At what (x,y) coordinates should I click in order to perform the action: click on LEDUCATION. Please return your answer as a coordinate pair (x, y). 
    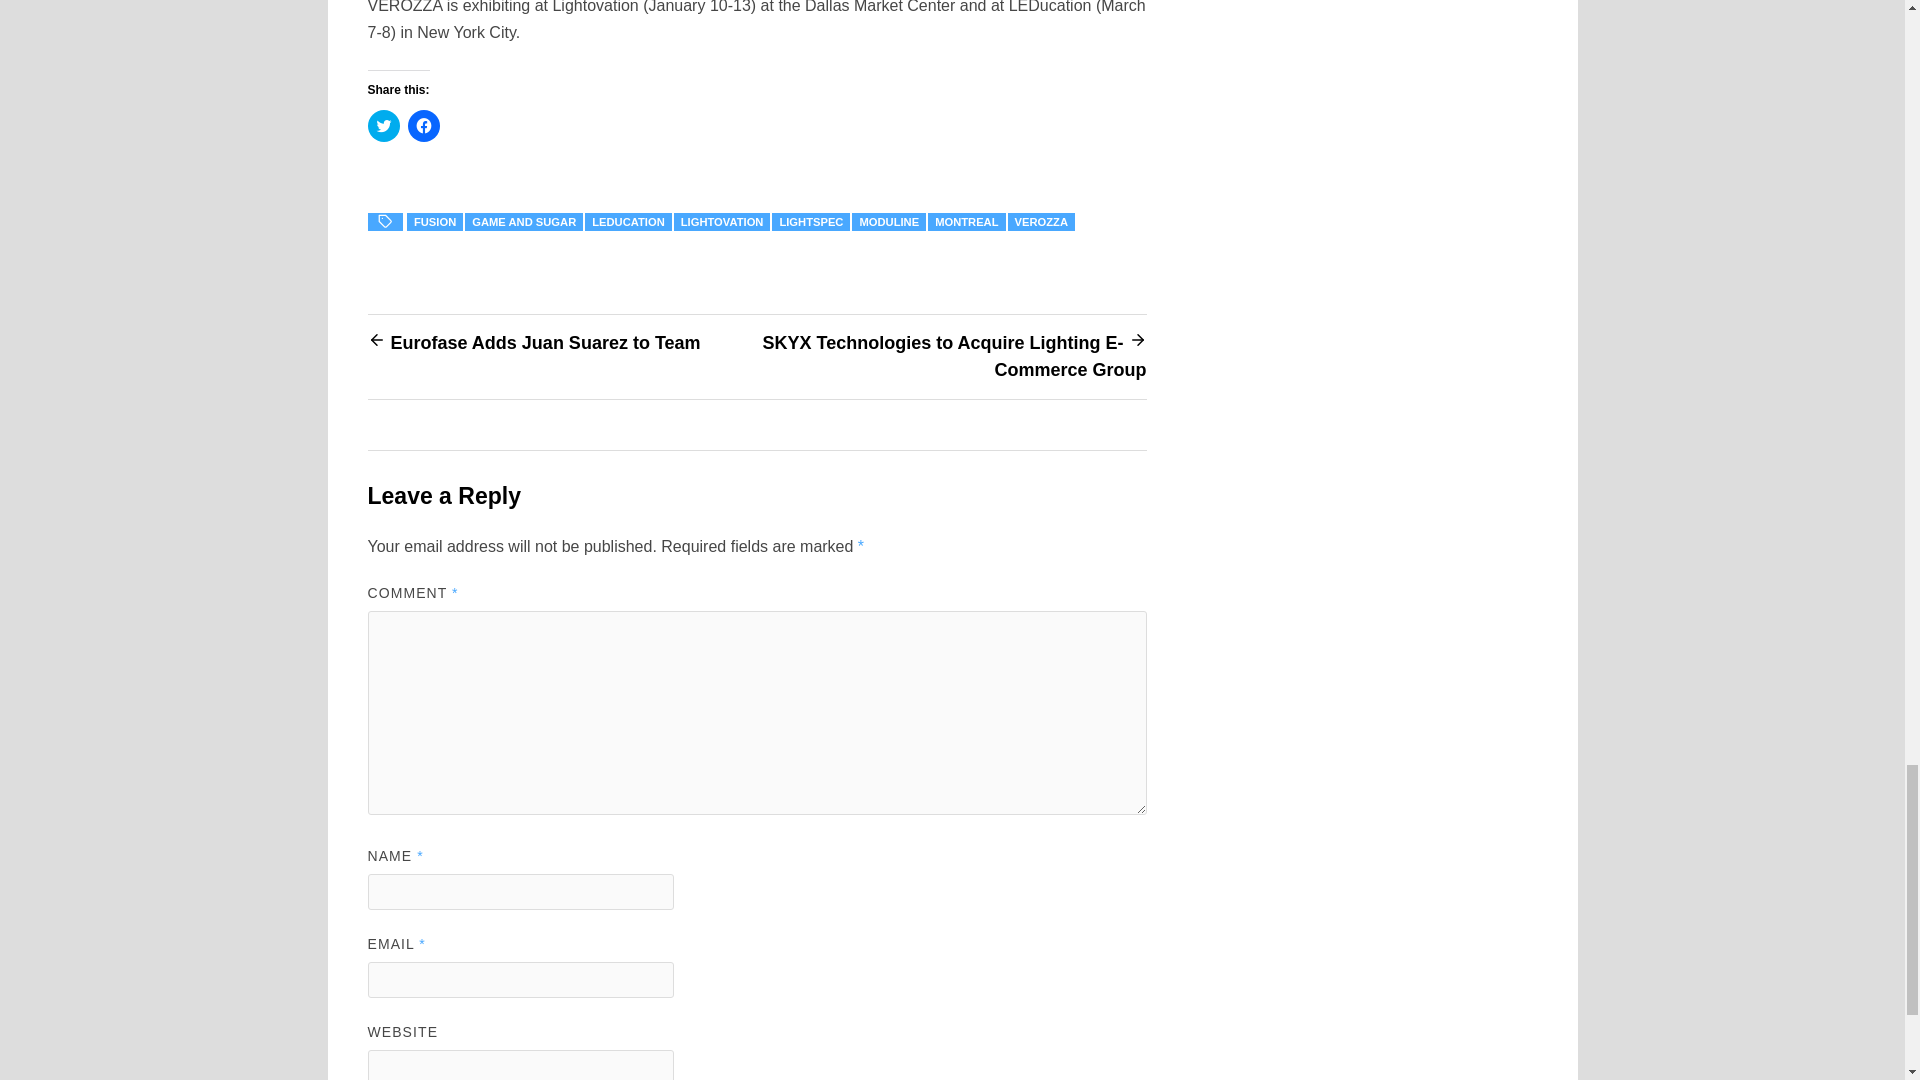
    Looking at the image, I should click on (628, 222).